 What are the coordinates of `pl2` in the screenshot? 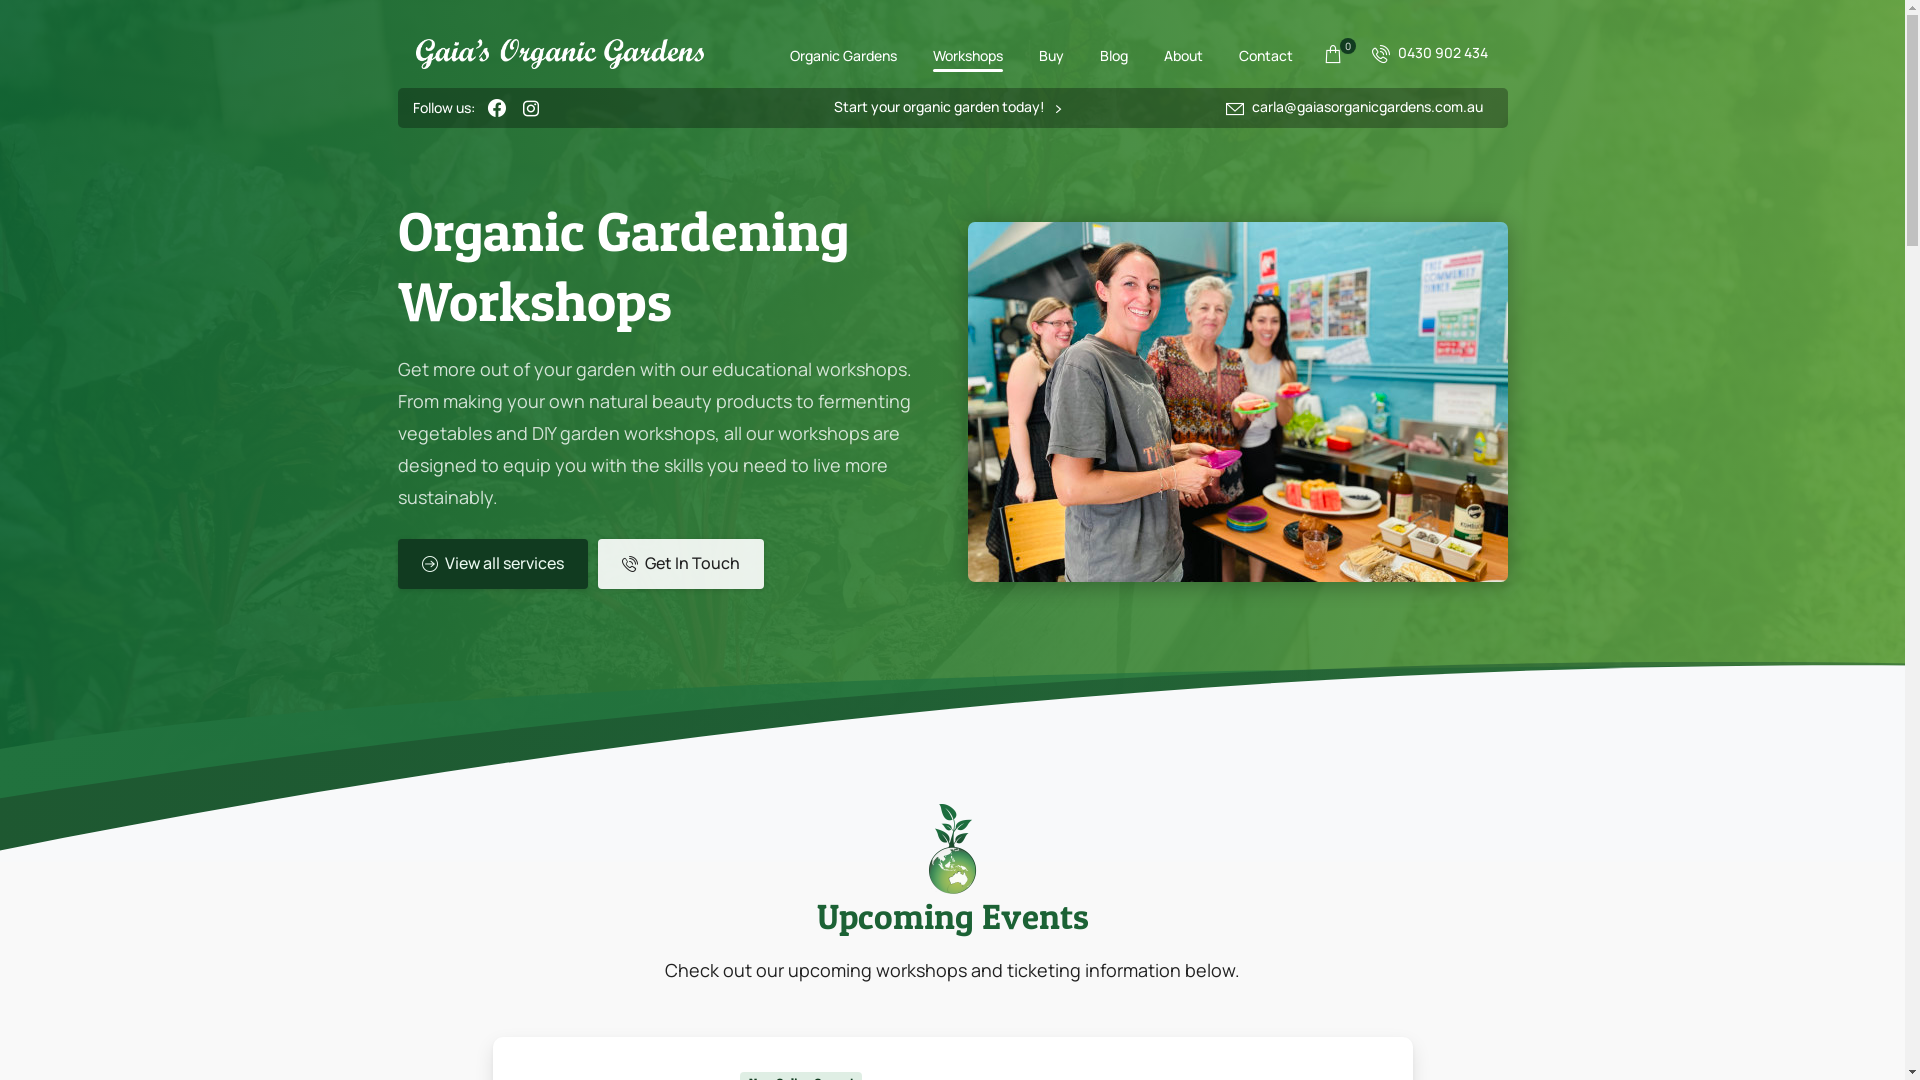 It's located at (952, 848).